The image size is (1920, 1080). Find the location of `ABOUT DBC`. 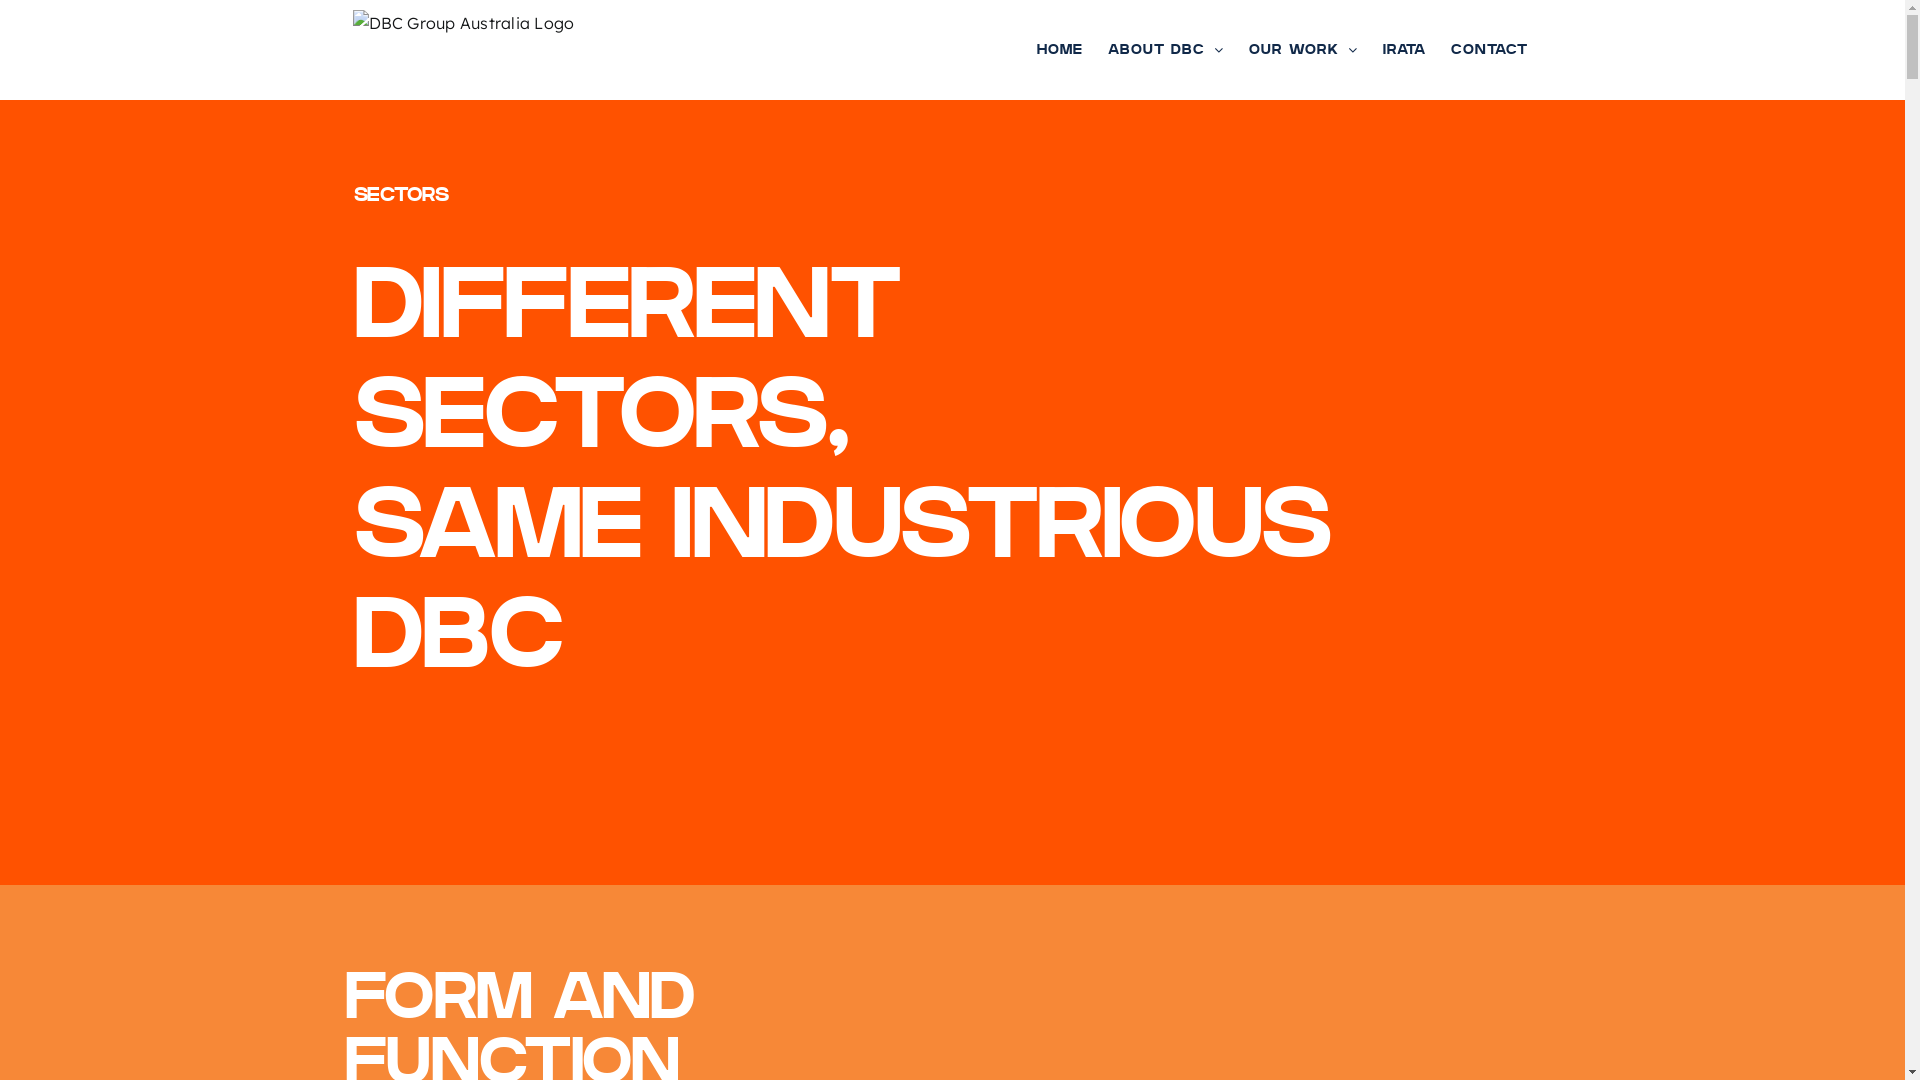

ABOUT DBC is located at coordinates (1166, 50).